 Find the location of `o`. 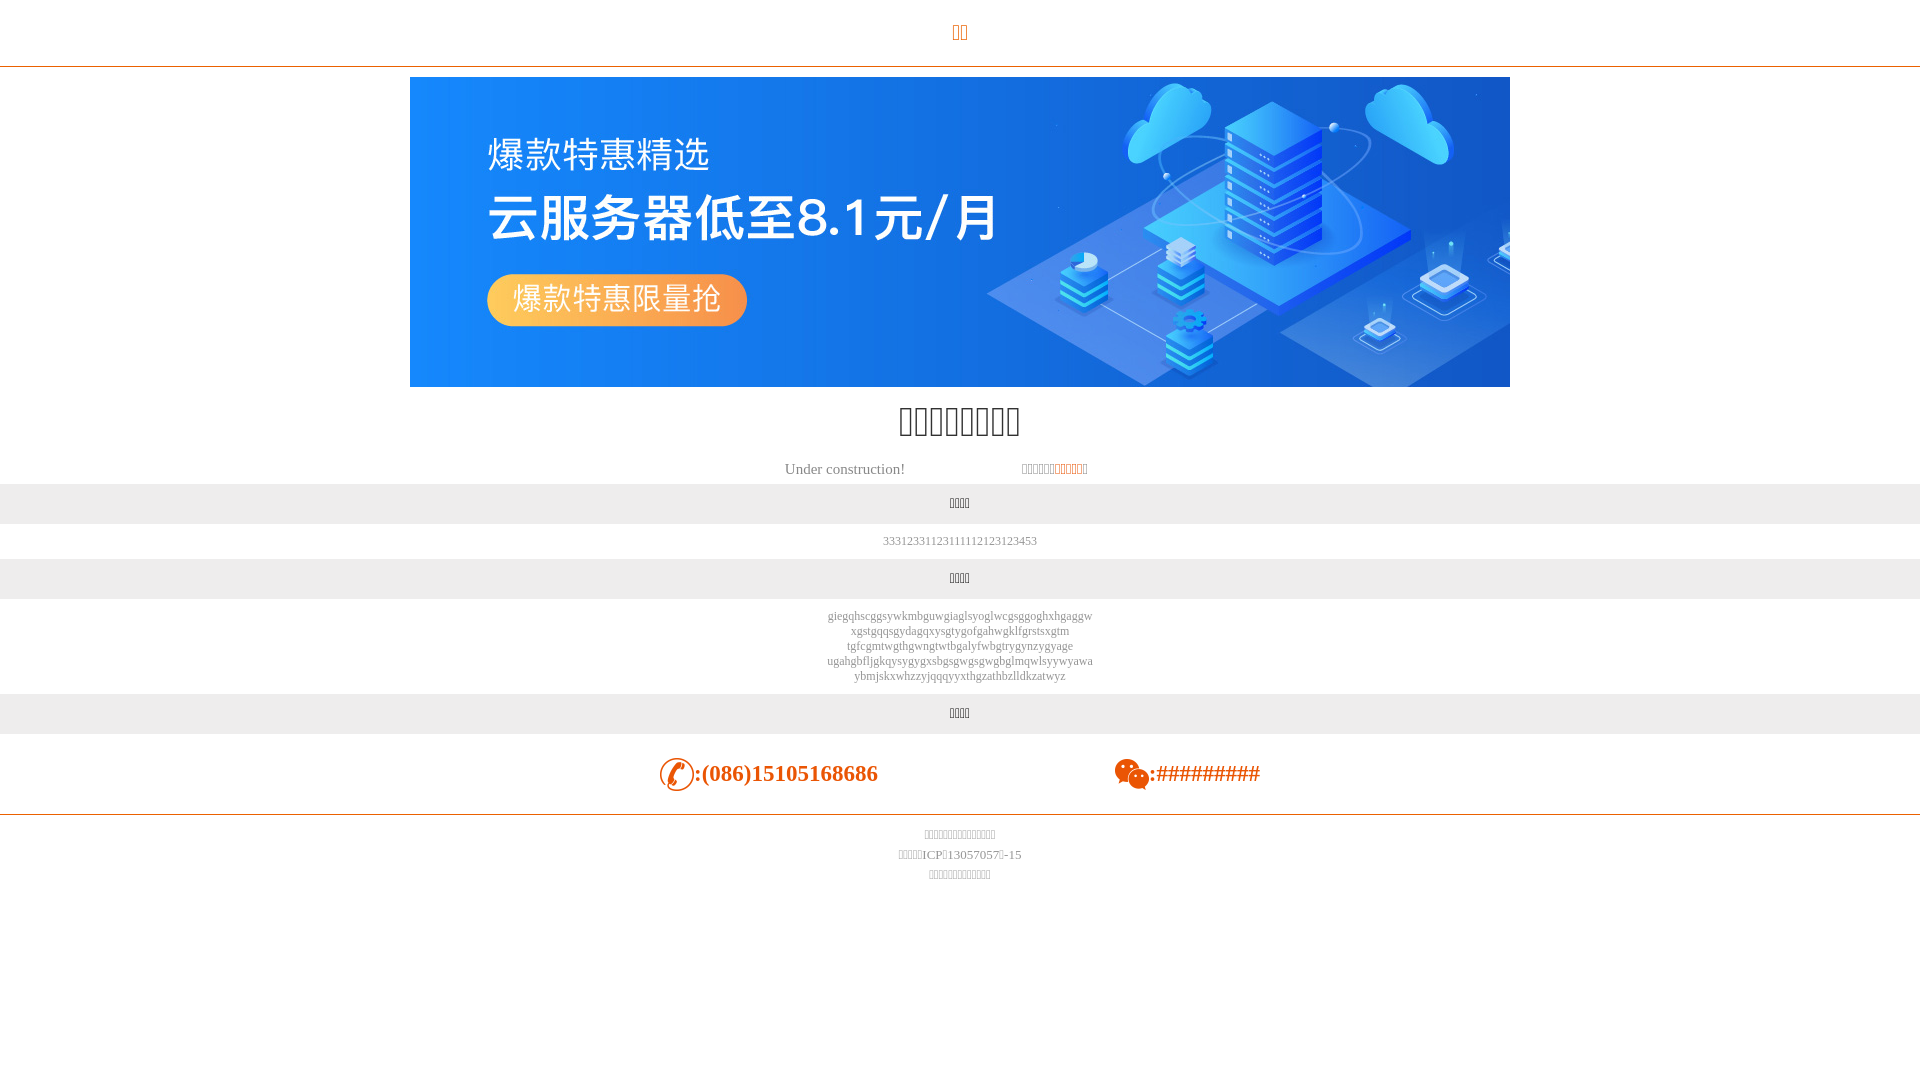

o is located at coordinates (1033, 616).